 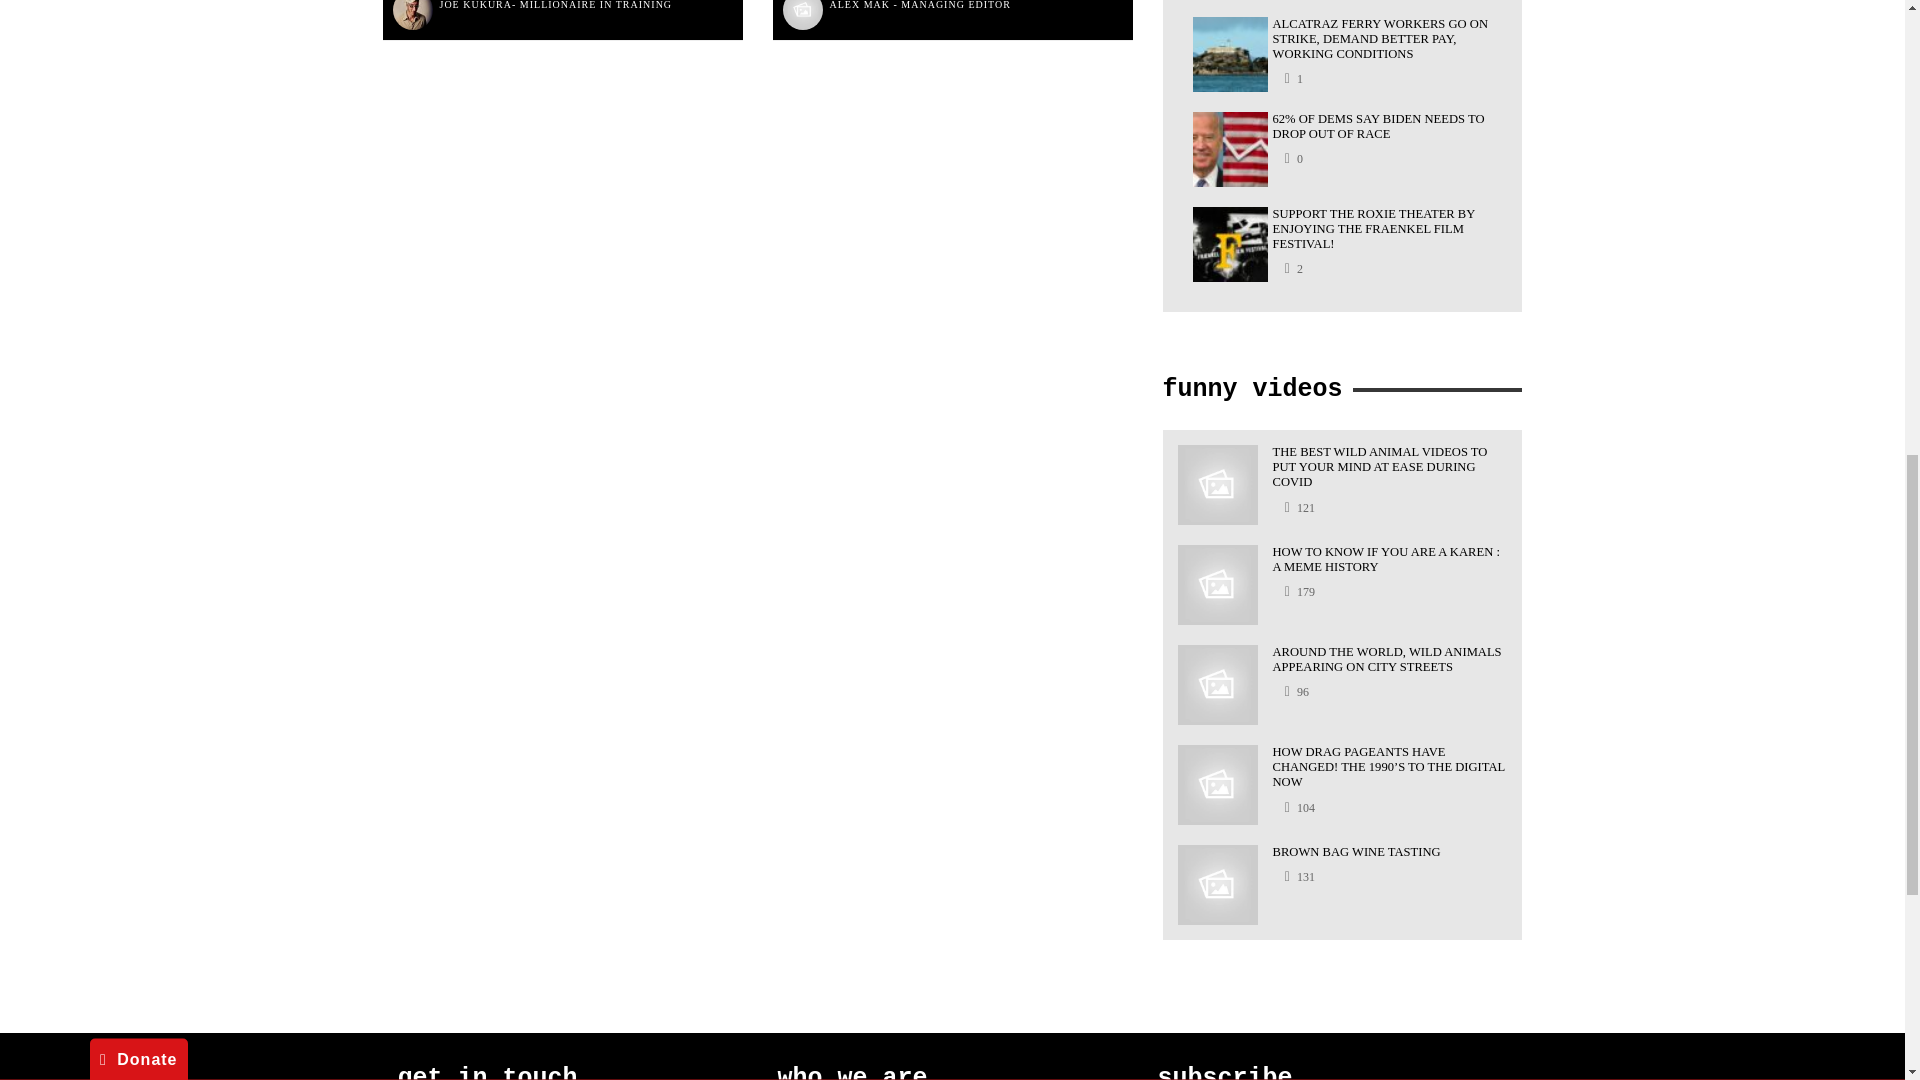 What do you see at coordinates (1292, 158) in the screenshot?
I see `I like this` at bounding box center [1292, 158].